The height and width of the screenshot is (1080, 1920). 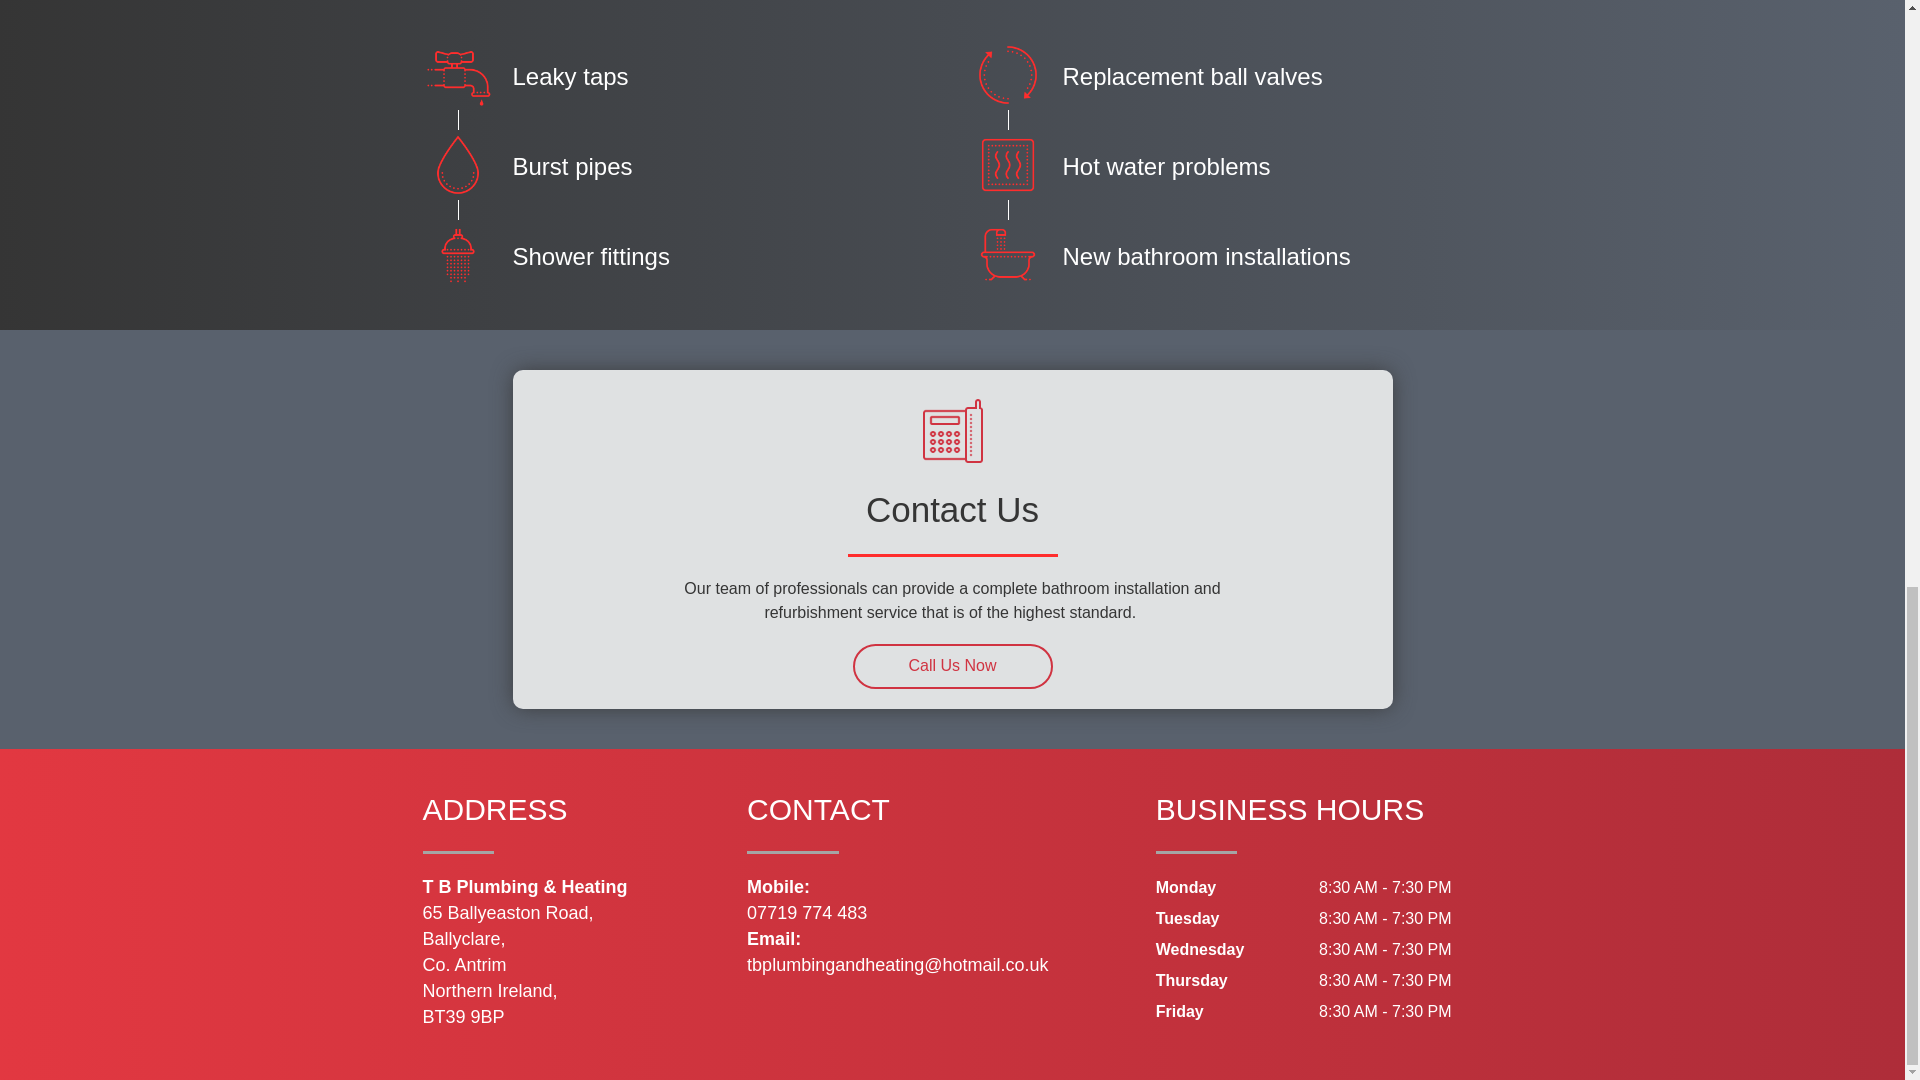 What do you see at coordinates (456, 74) in the screenshot?
I see `icons8-plumbing-240` at bounding box center [456, 74].